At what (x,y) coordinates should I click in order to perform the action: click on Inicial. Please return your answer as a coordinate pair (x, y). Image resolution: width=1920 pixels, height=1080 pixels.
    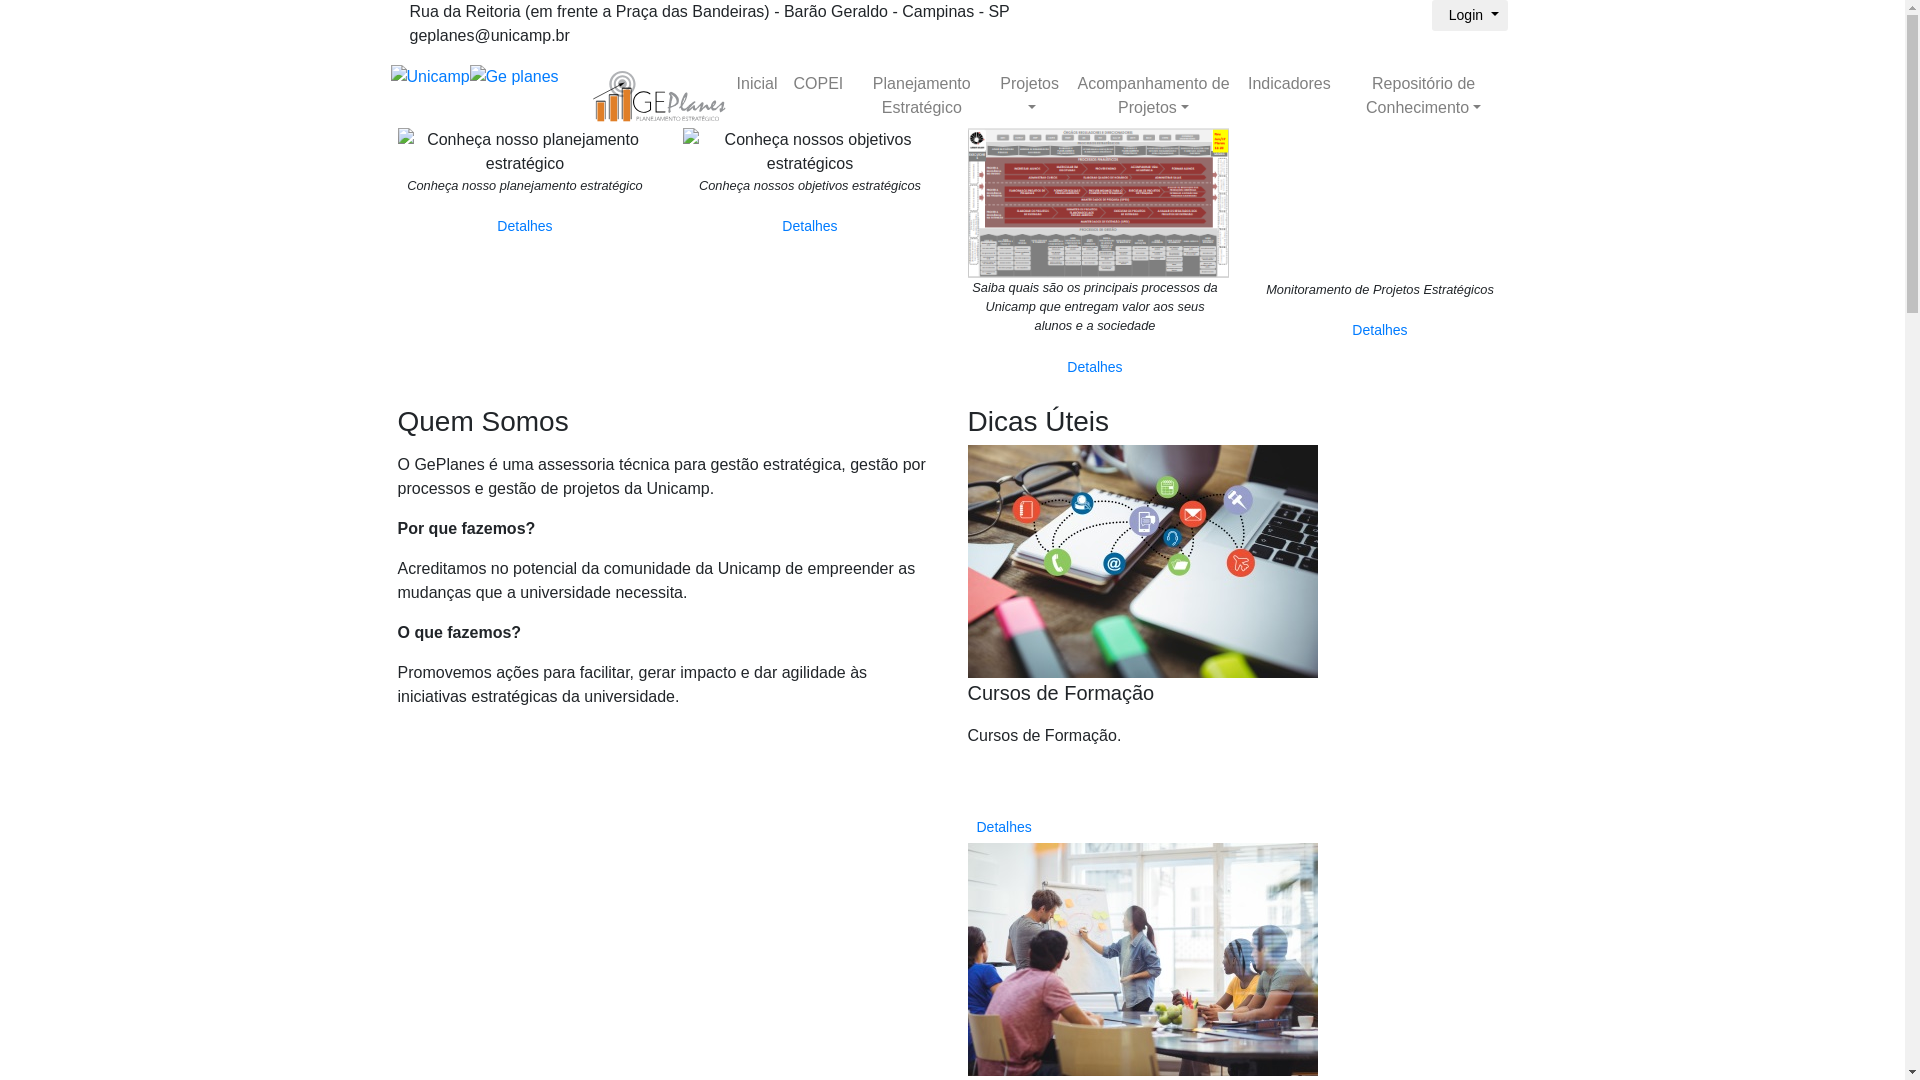
    Looking at the image, I should click on (758, 84).